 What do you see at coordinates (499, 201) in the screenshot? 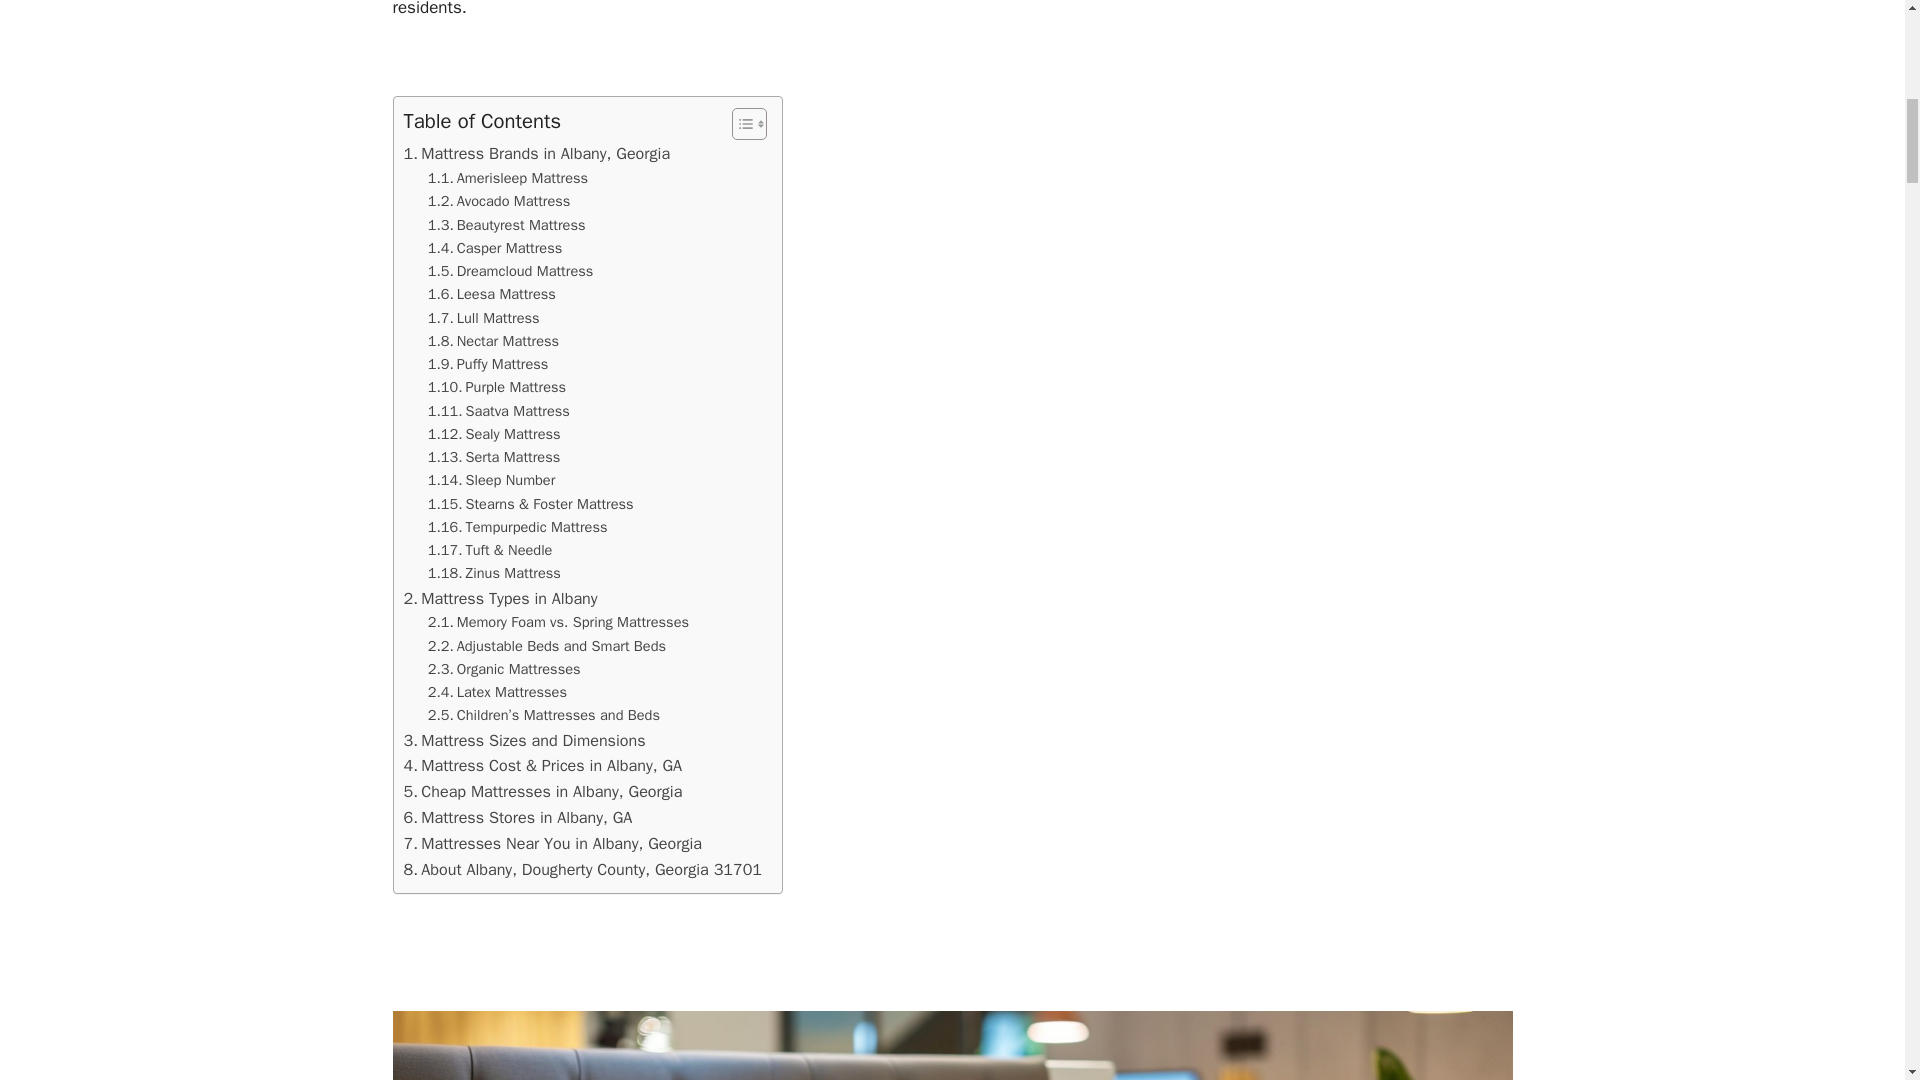
I see `Avocado Mattress` at bounding box center [499, 201].